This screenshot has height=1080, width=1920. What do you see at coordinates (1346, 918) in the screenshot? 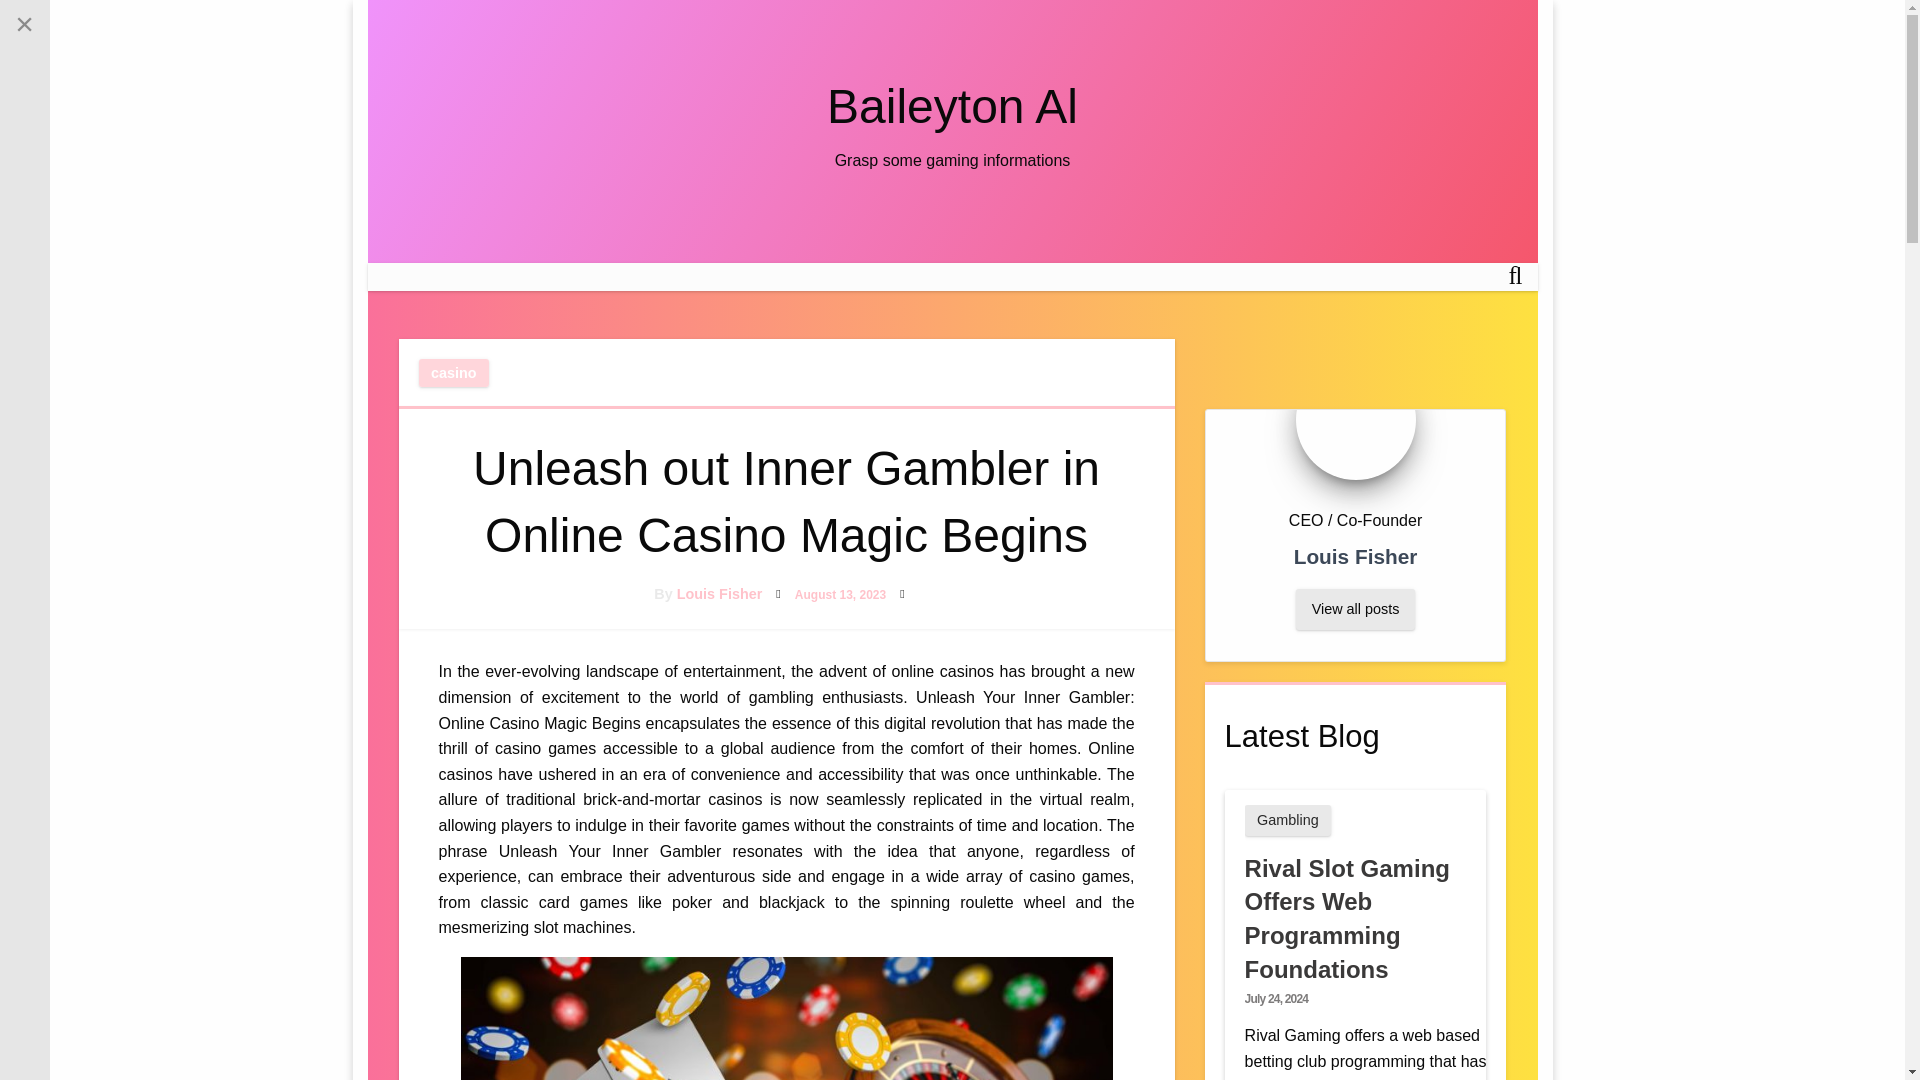
I see `Rival Slot Gaming Offers Web Programming Foundations` at bounding box center [1346, 918].